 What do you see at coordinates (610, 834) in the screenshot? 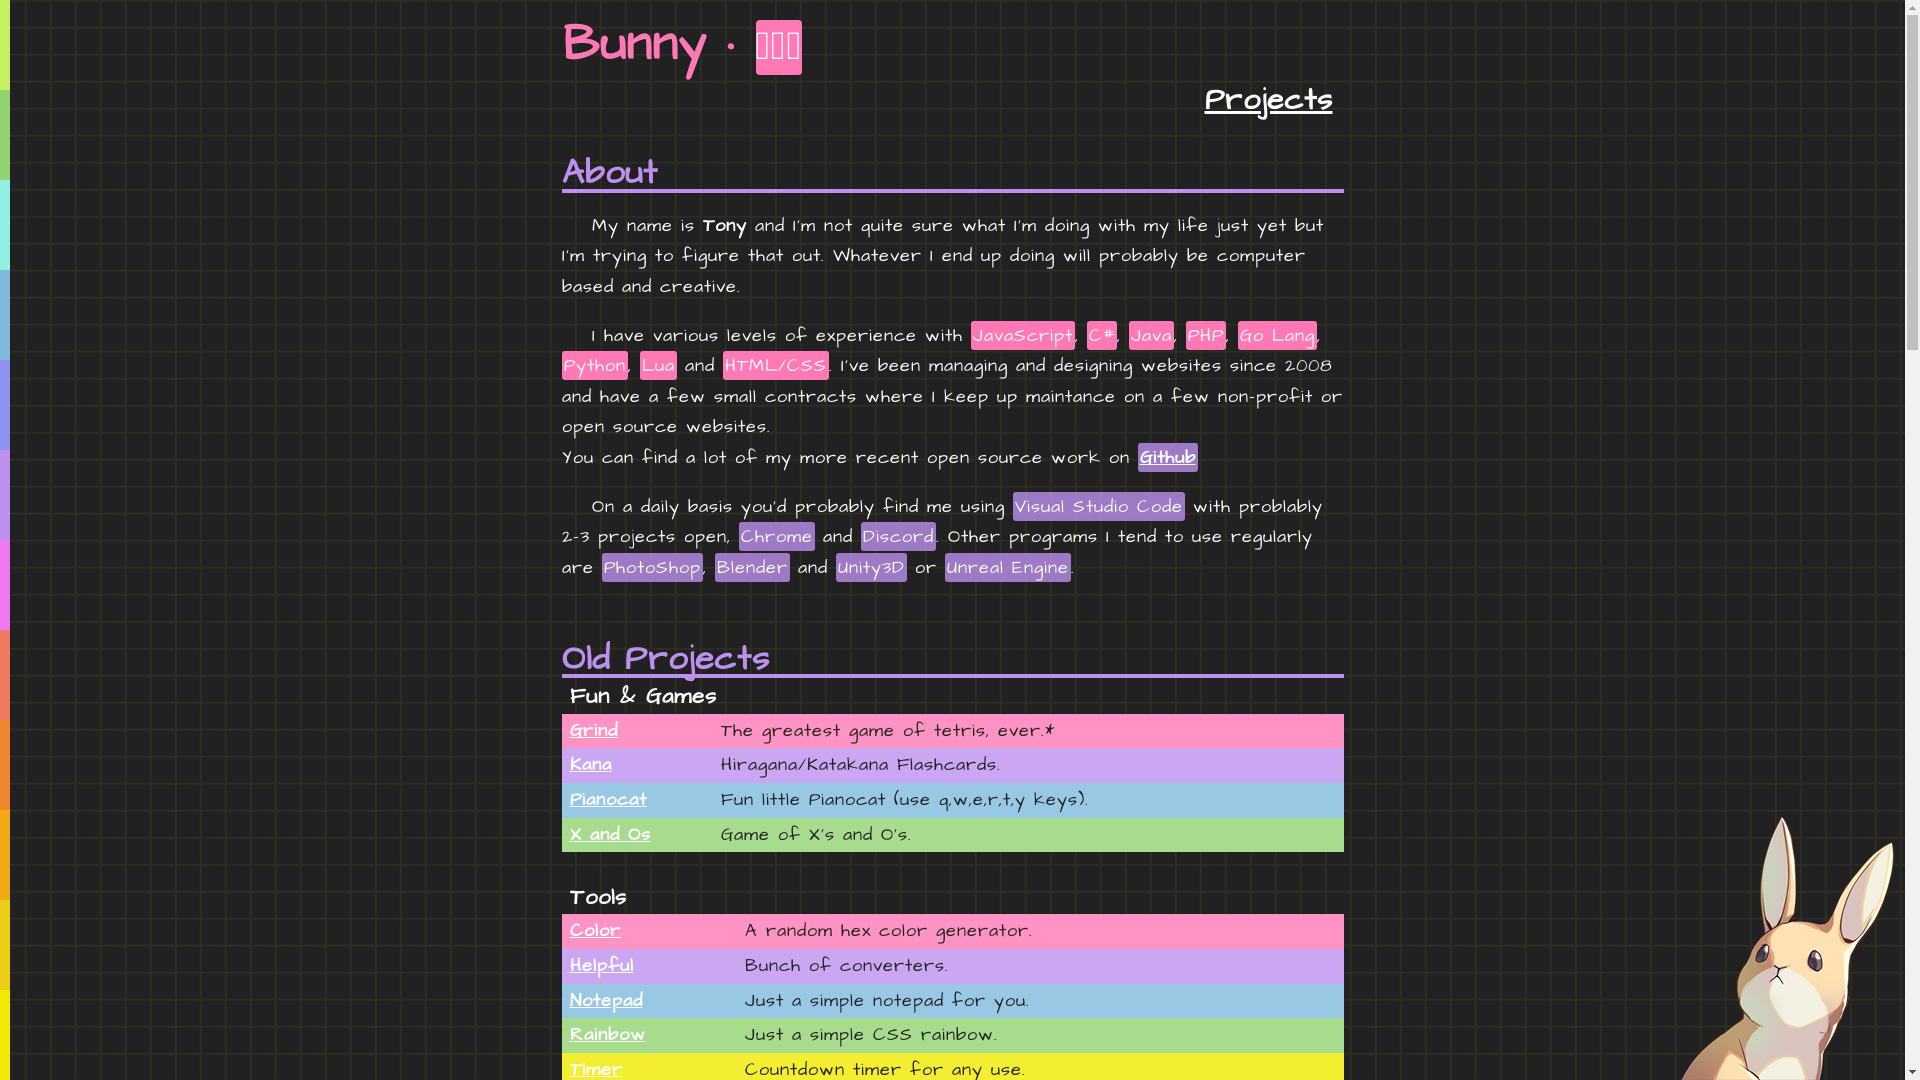
I see `X and Os` at bounding box center [610, 834].